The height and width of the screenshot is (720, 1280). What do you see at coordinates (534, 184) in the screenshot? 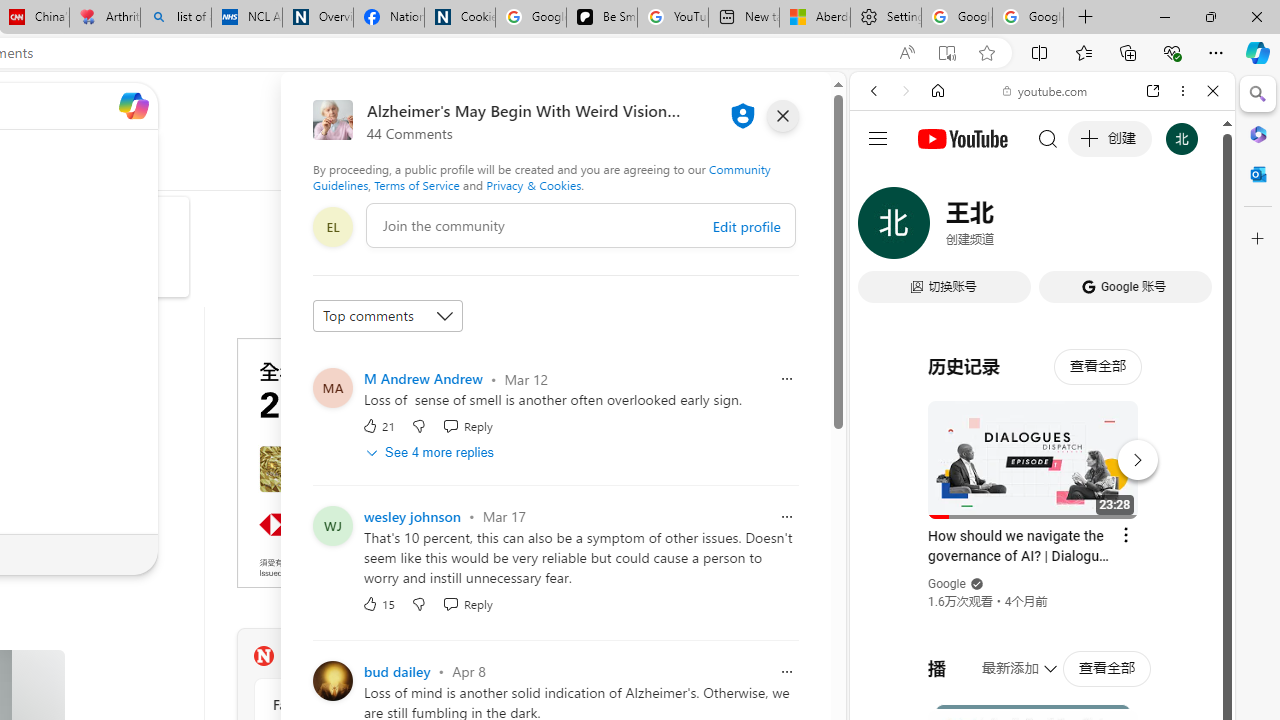
I see `Privacy & Cookies` at bounding box center [534, 184].